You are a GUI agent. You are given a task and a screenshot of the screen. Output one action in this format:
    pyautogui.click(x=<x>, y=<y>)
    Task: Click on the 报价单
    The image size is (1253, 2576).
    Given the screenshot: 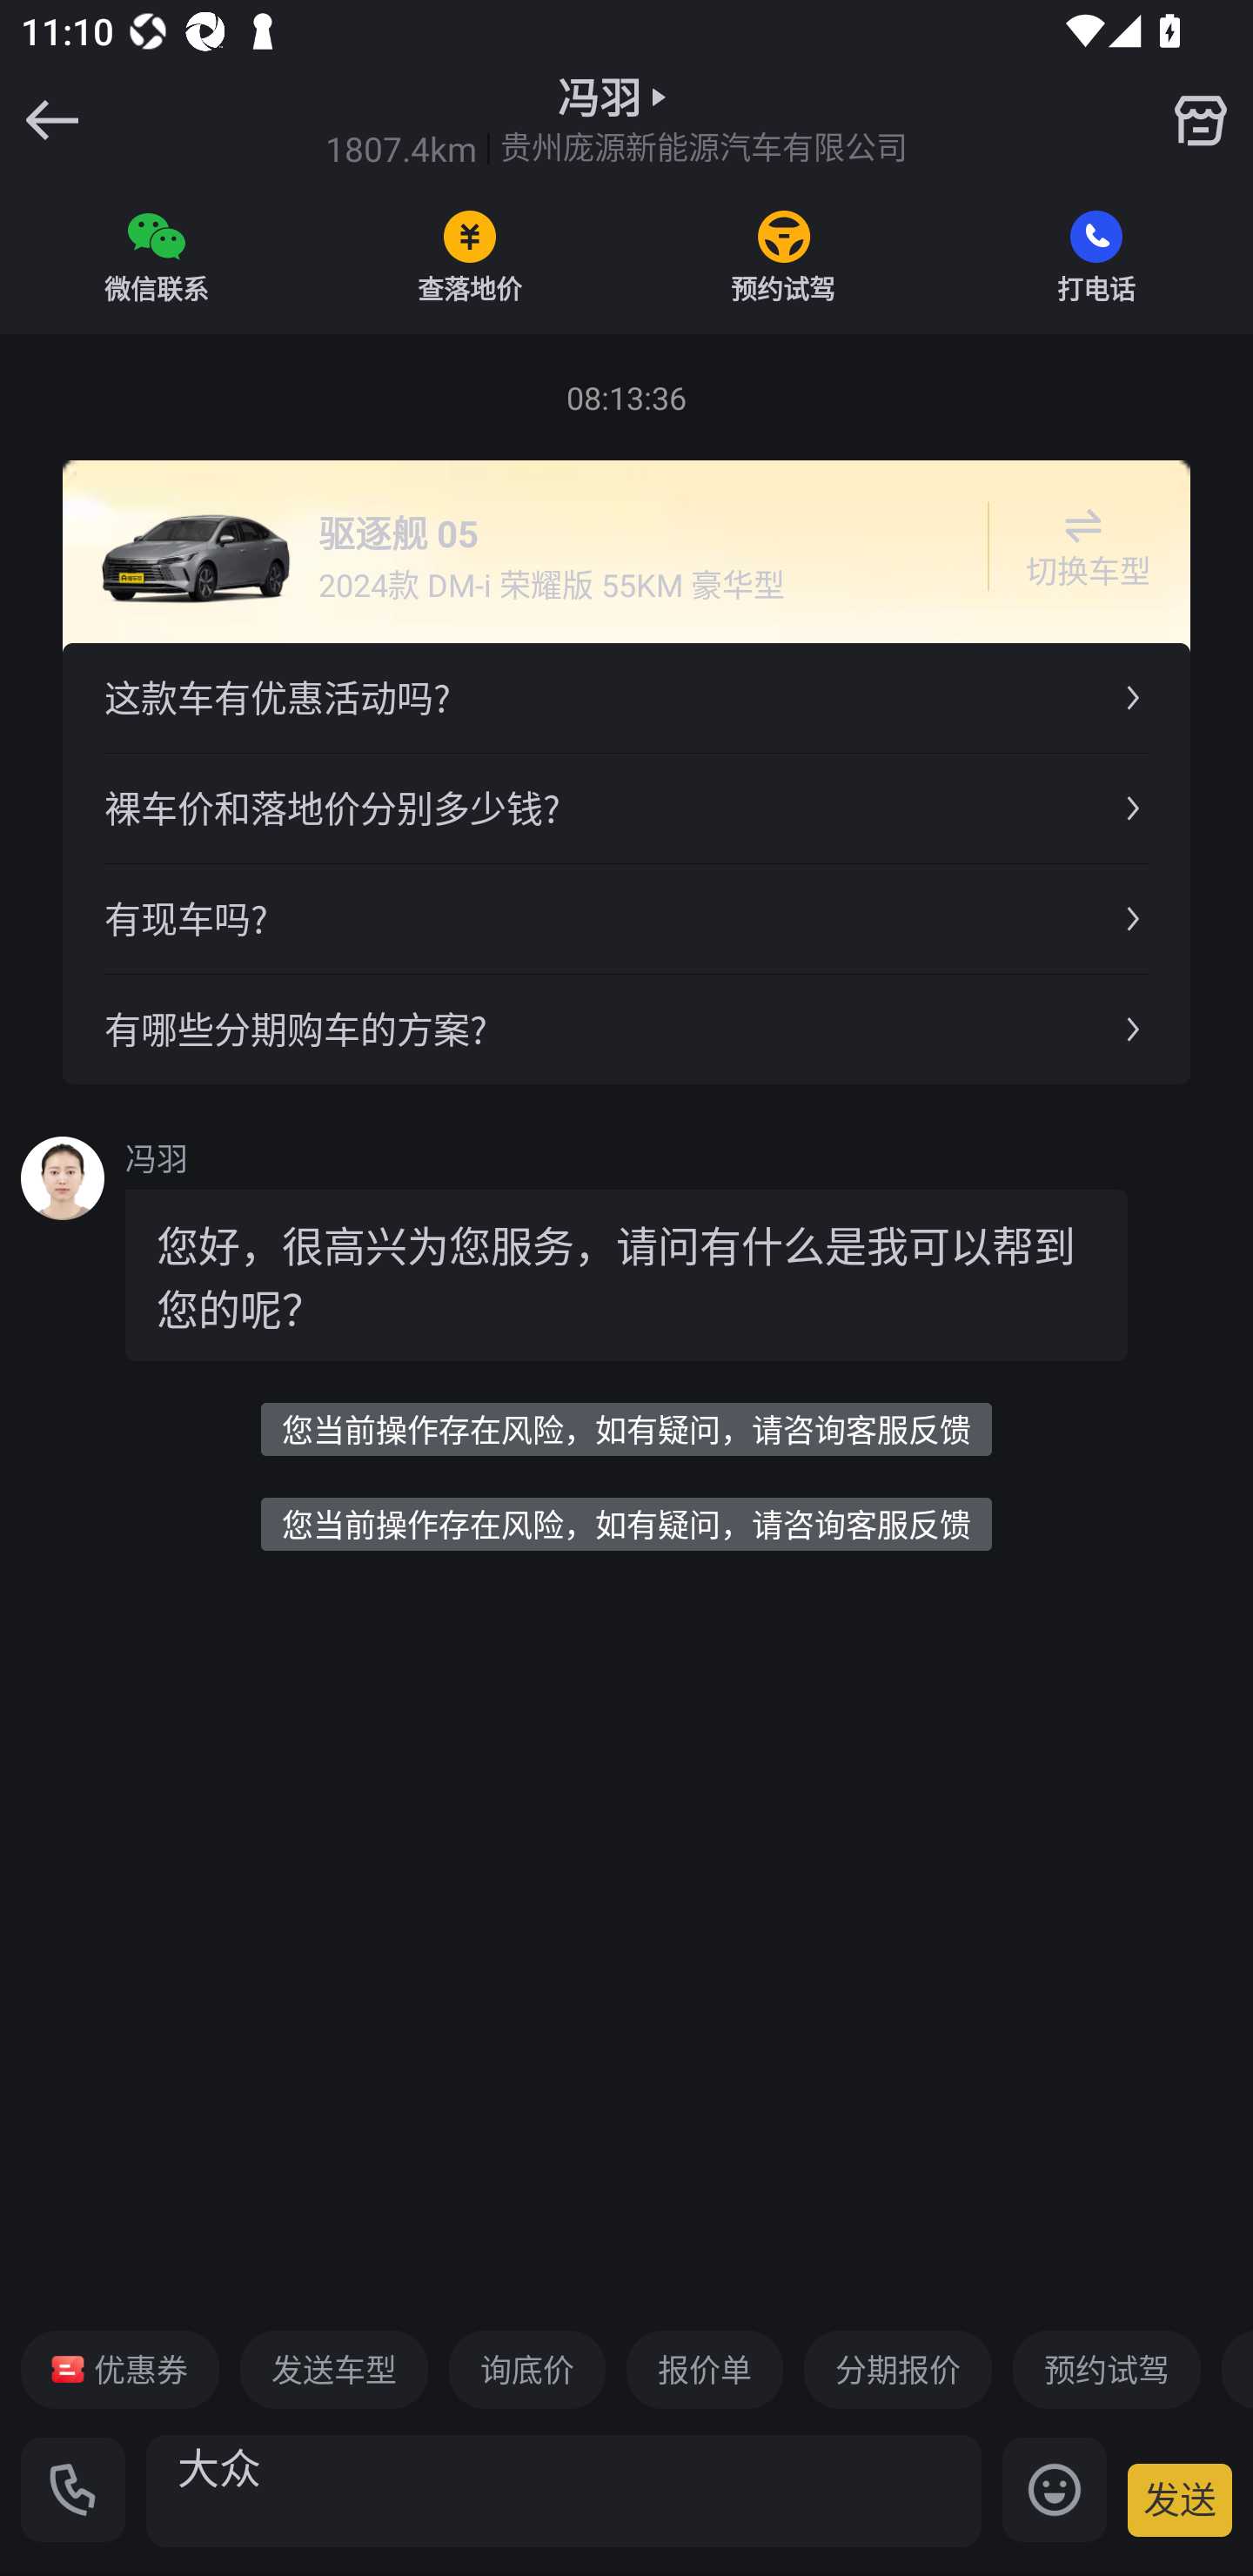 What is the action you would take?
    pyautogui.click(x=705, y=2369)
    